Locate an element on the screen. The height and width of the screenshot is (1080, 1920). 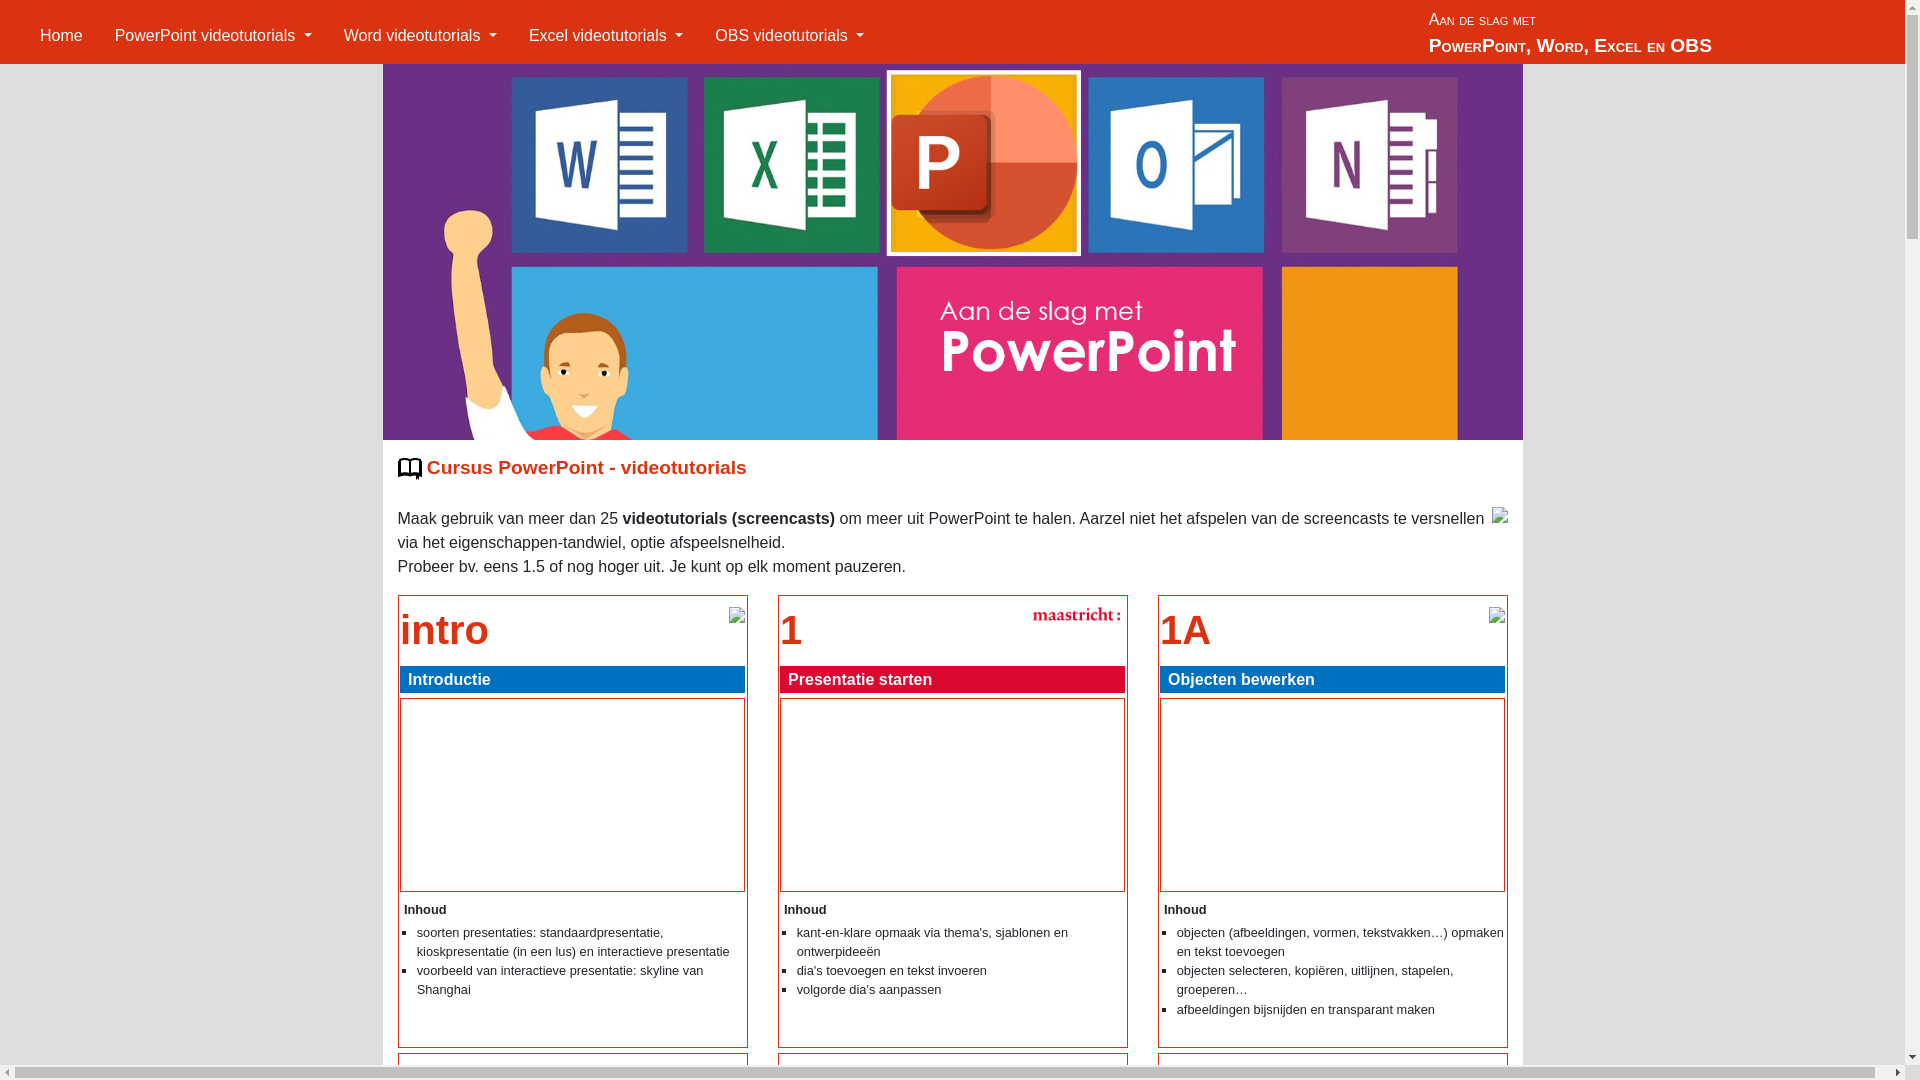
Excel videotutorials is located at coordinates (606, 36).